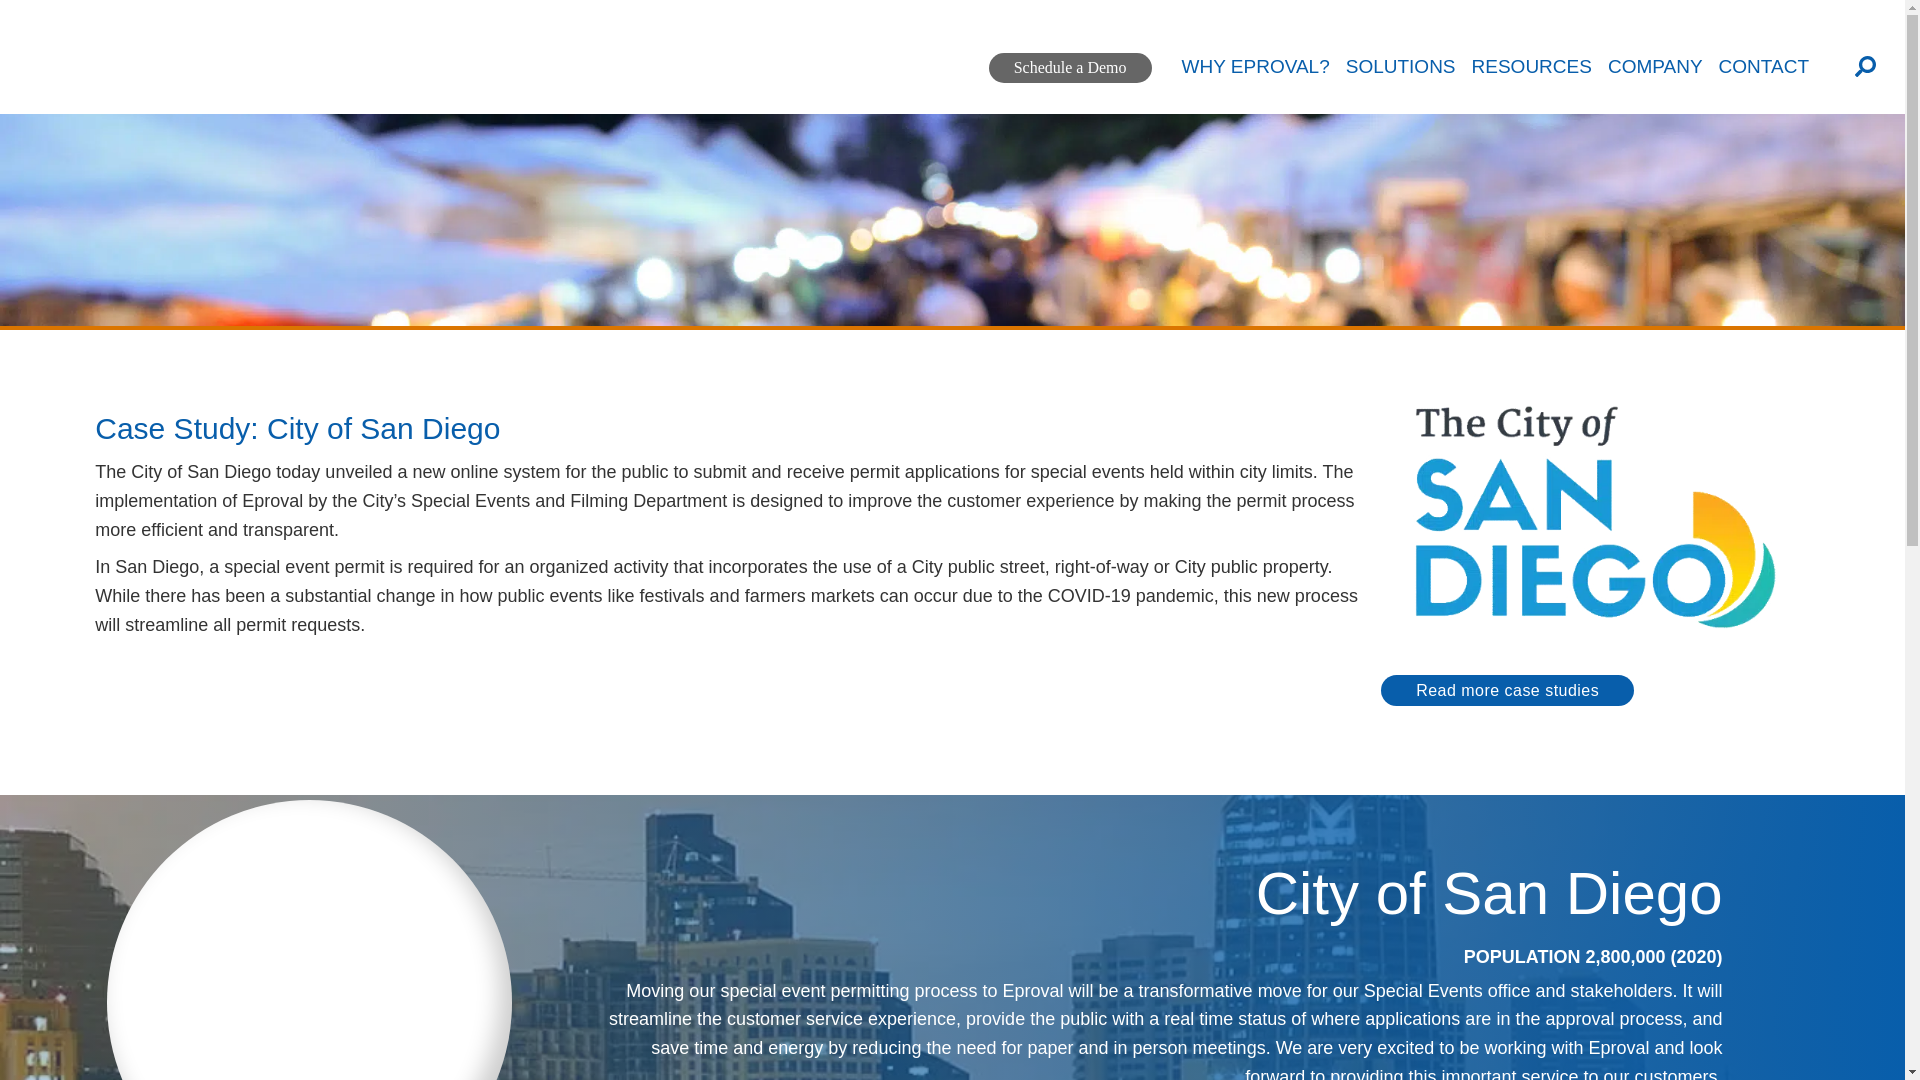  Describe the element at coordinates (1070, 68) in the screenshot. I see `Schedule a Demo` at that location.